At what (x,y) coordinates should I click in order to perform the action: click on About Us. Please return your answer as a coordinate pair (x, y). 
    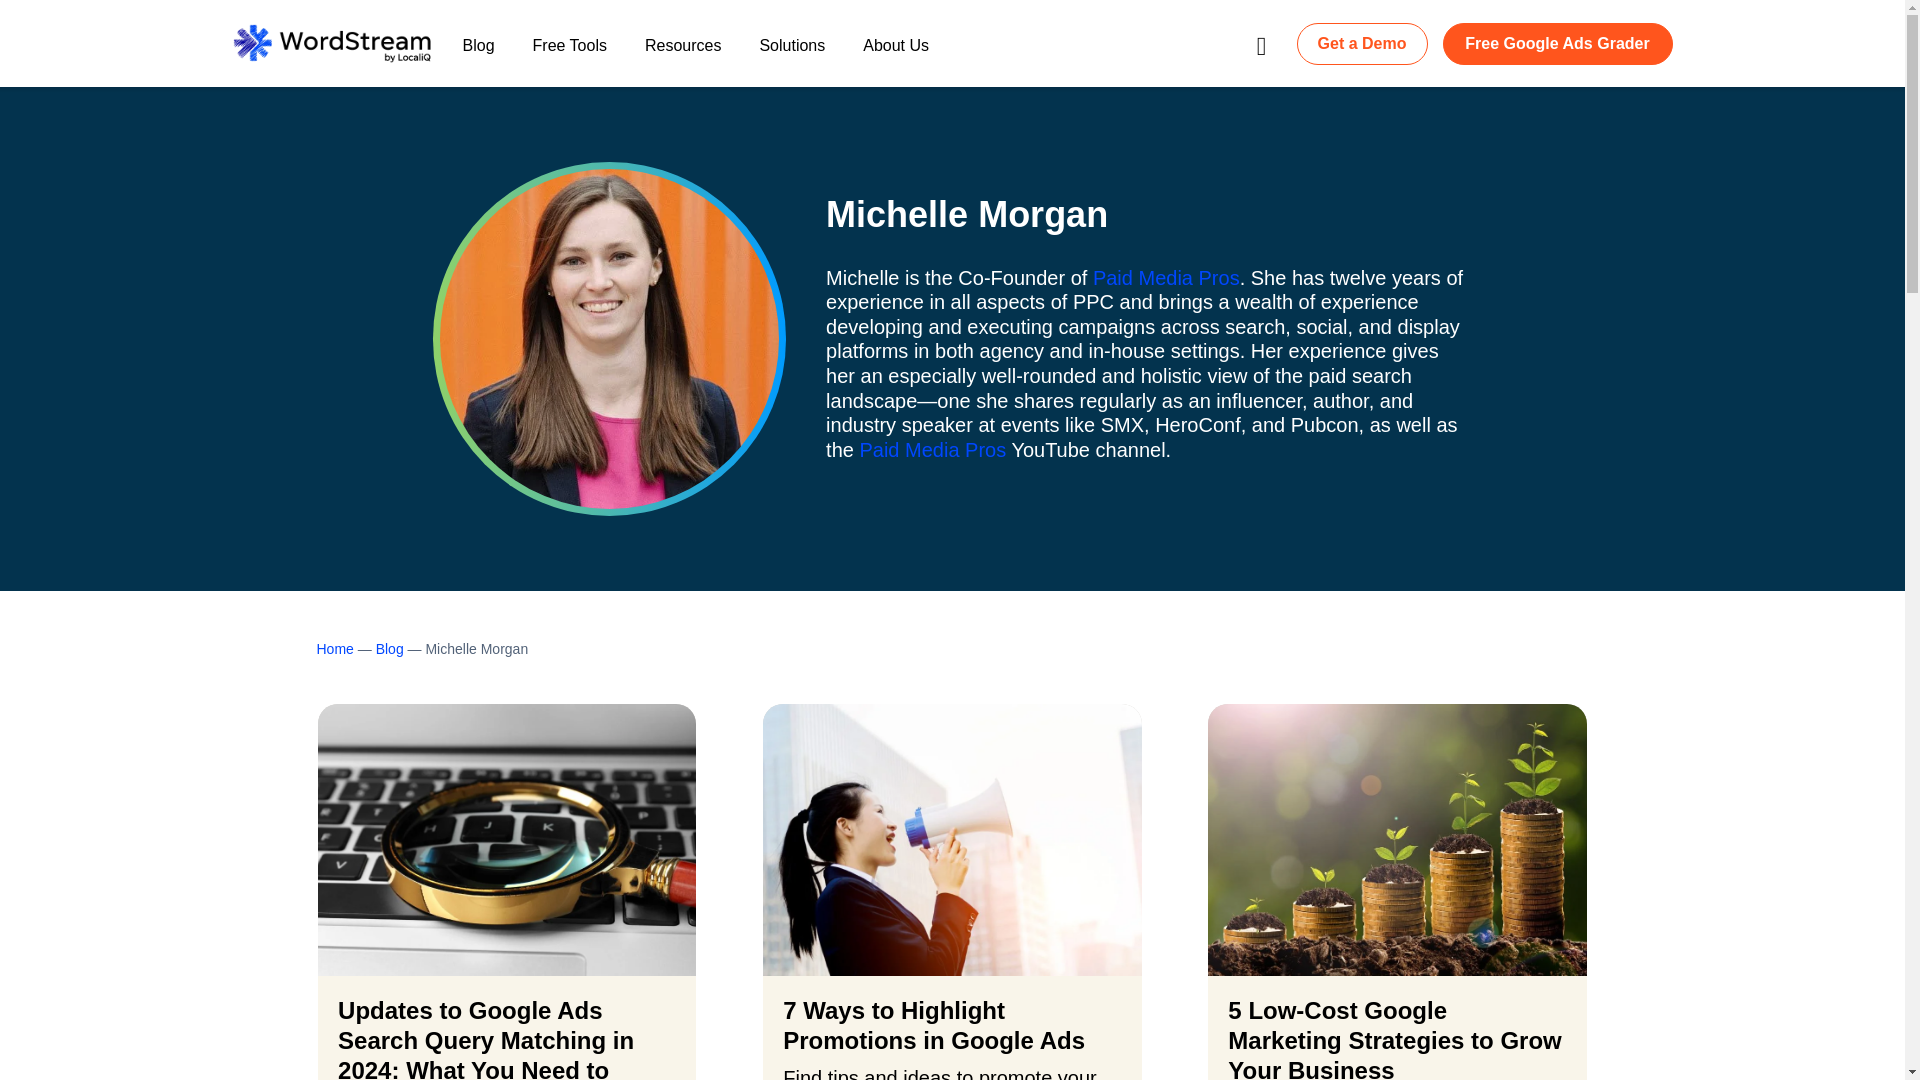
    Looking at the image, I should click on (896, 55).